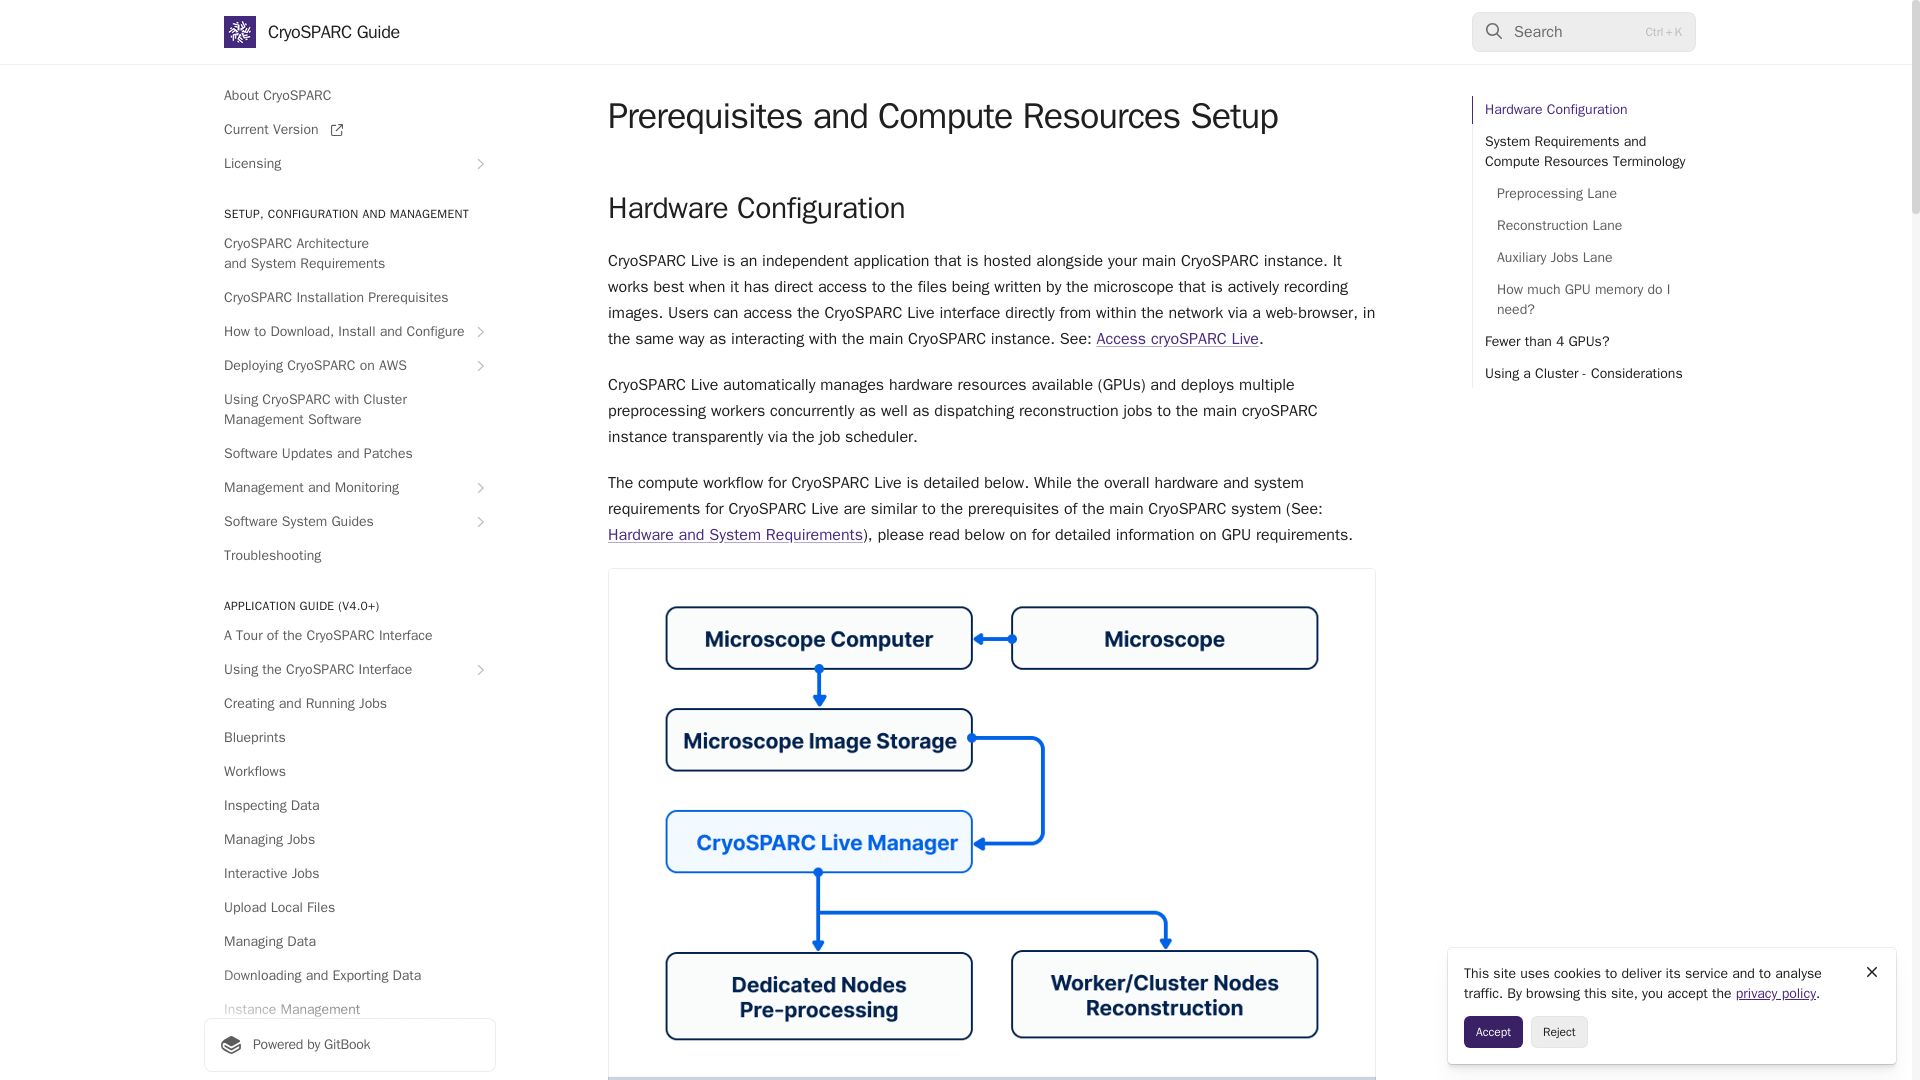 The image size is (1920, 1080). What do you see at coordinates (349, 488) in the screenshot?
I see `Management and Monitoring` at bounding box center [349, 488].